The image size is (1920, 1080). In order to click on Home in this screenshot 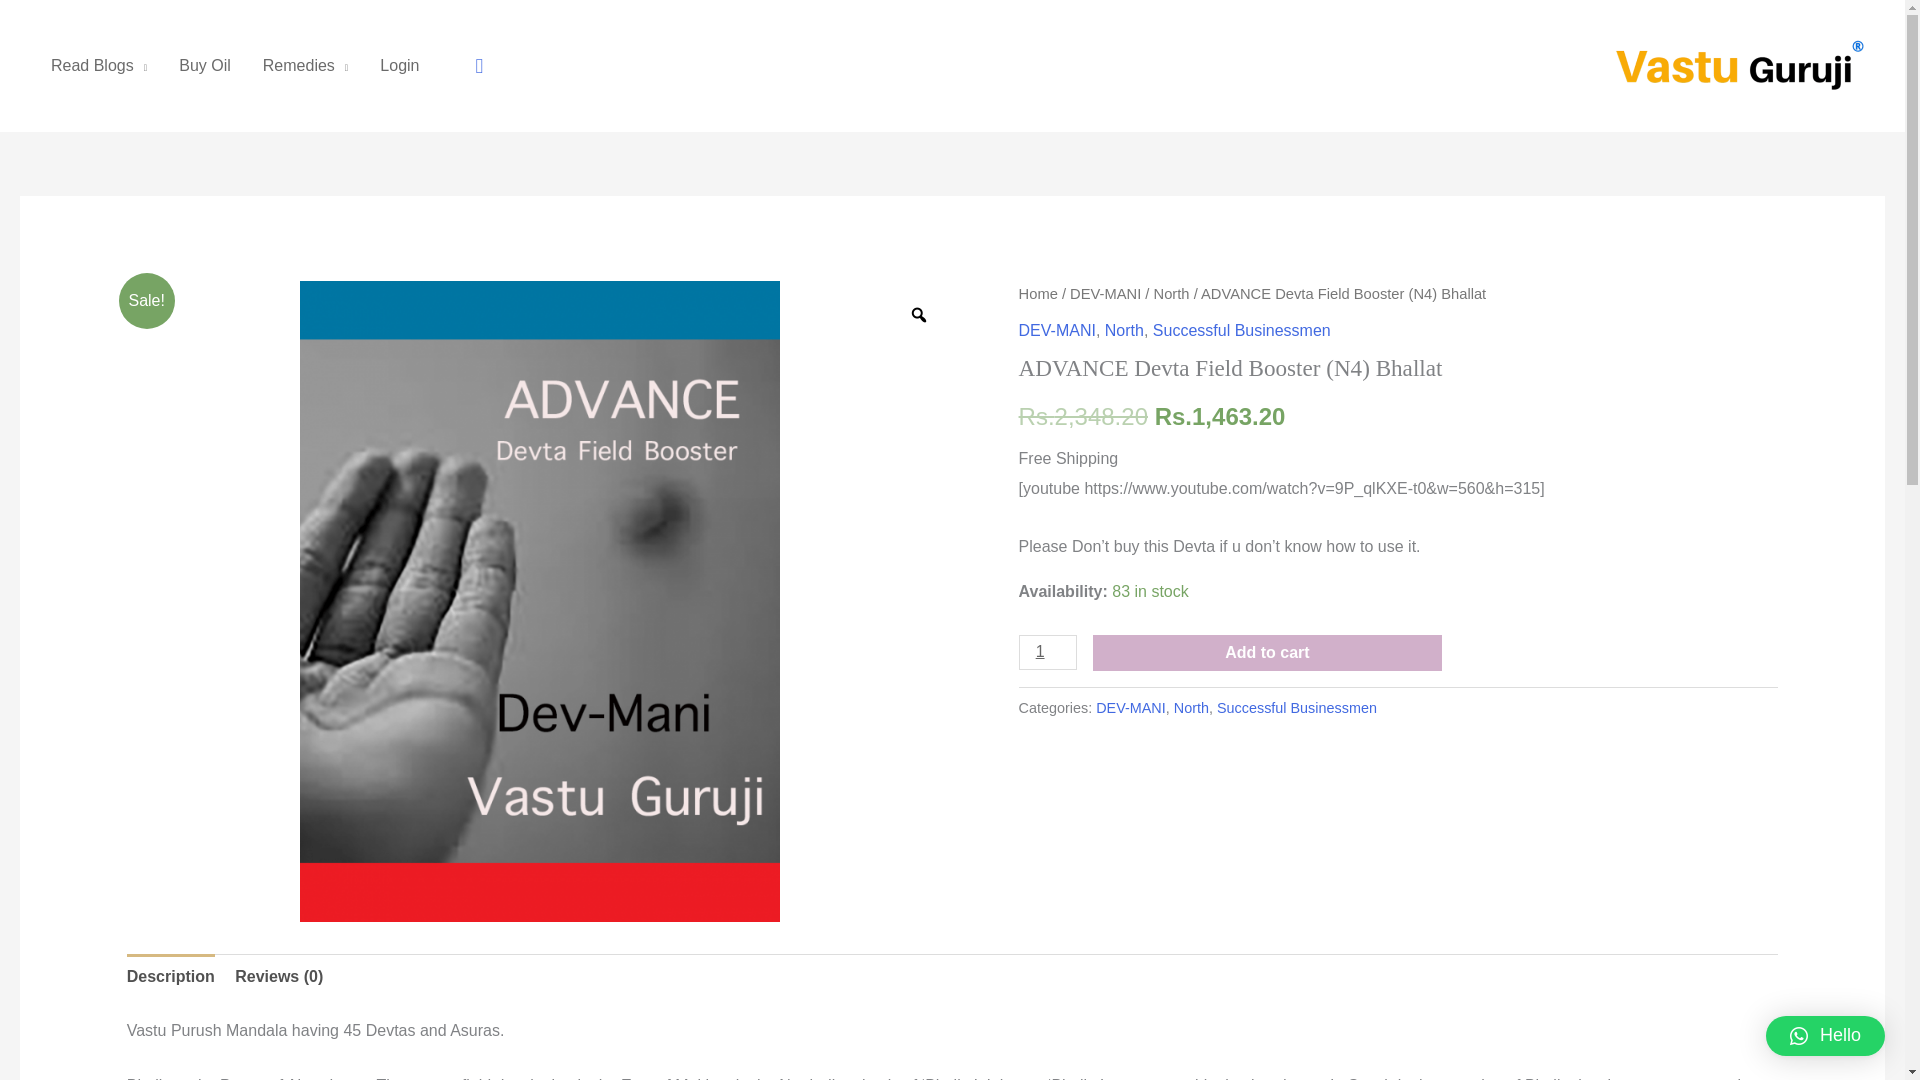, I will do `click(1038, 294)`.